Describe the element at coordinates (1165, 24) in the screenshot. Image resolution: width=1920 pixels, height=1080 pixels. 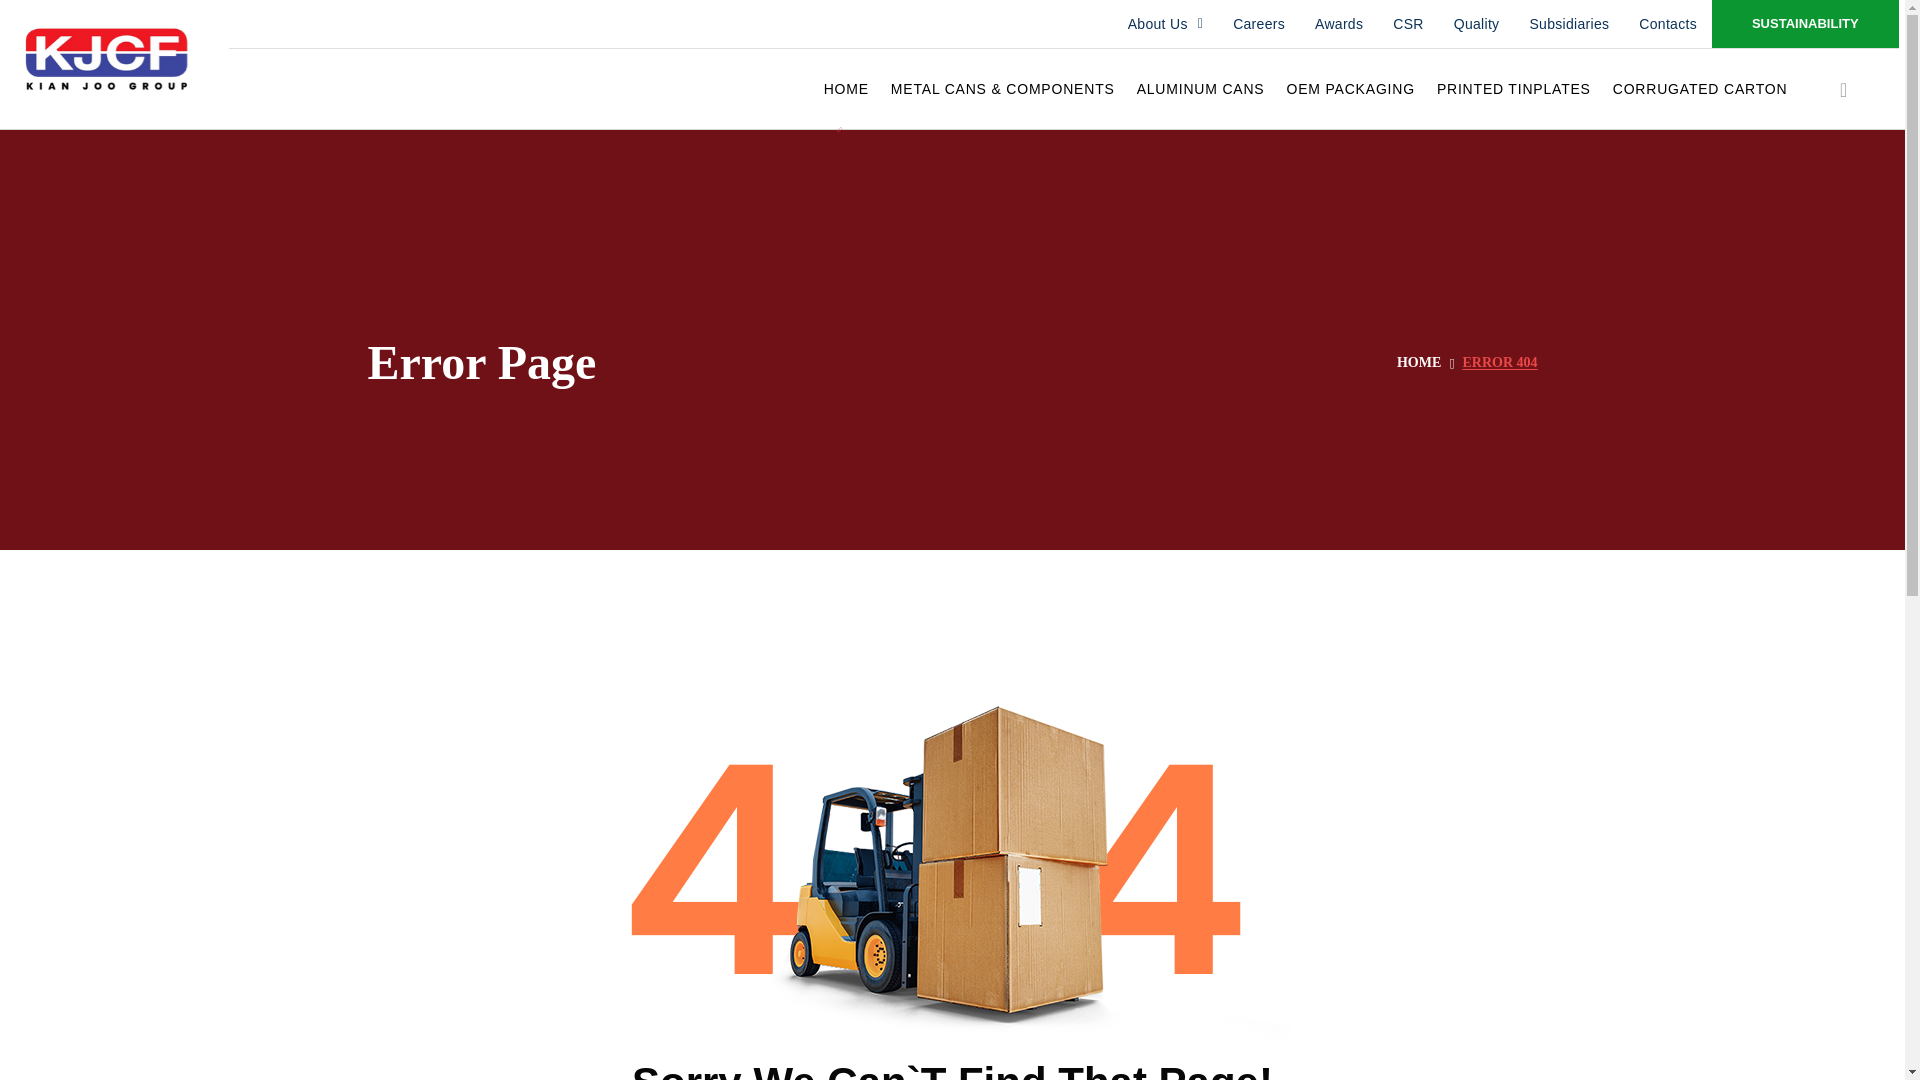
I see `About Us` at that location.